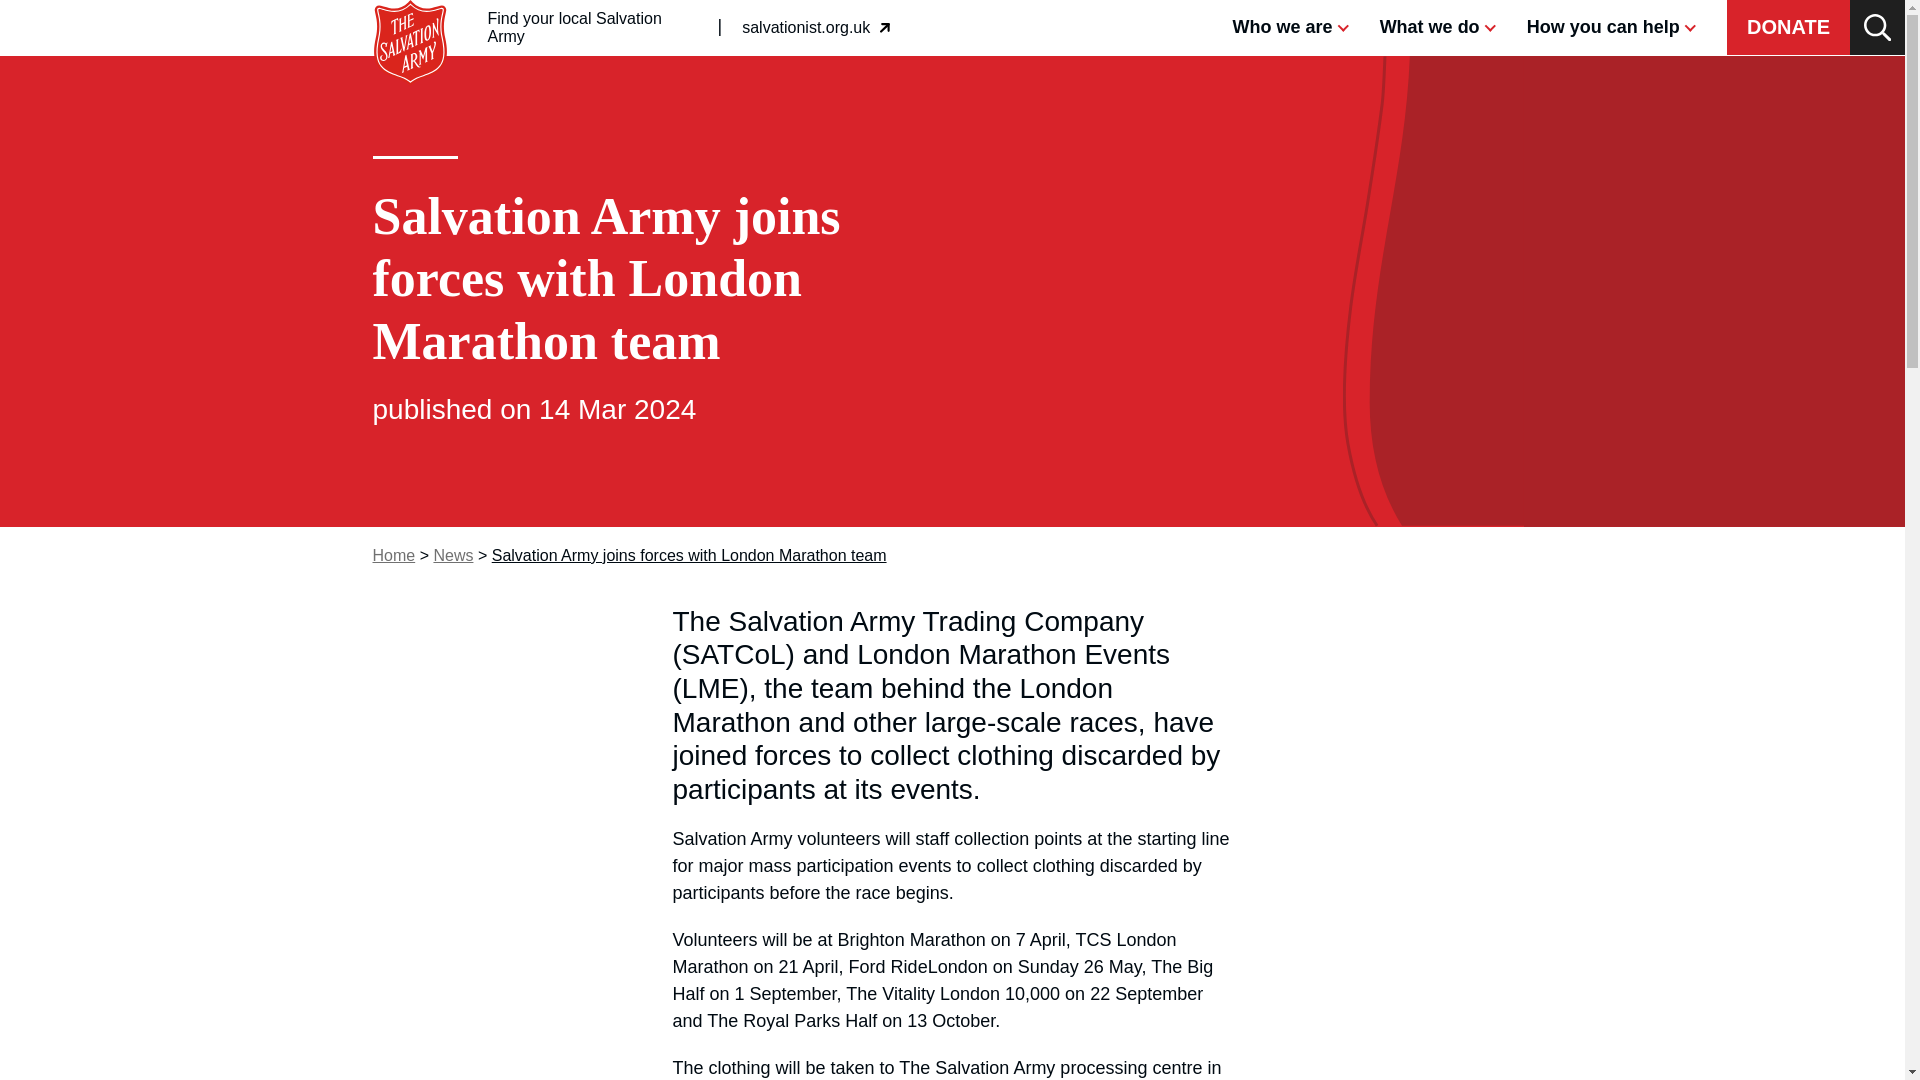 This screenshot has height=1080, width=1920. I want to click on Home, so click(816, 28).